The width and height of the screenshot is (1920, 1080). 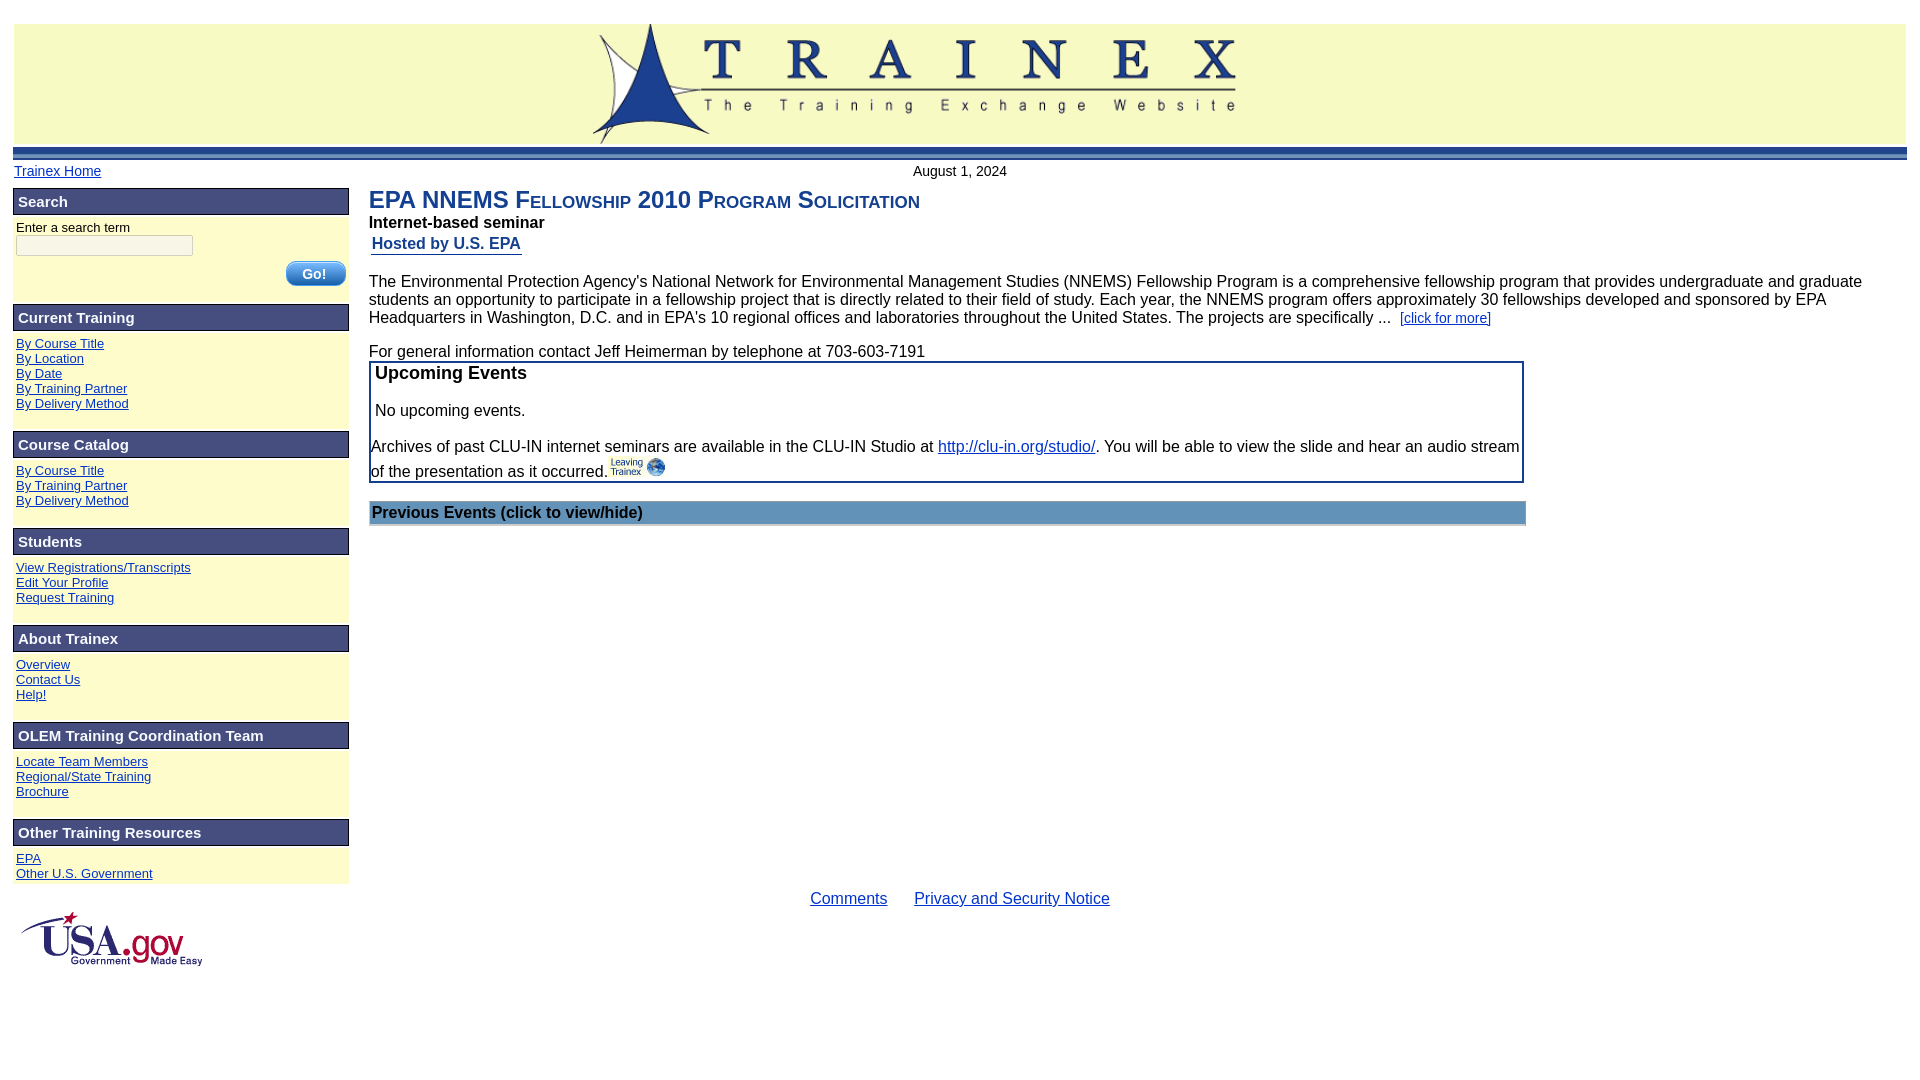 What do you see at coordinates (104, 245) in the screenshot?
I see `Search Term` at bounding box center [104, 245].